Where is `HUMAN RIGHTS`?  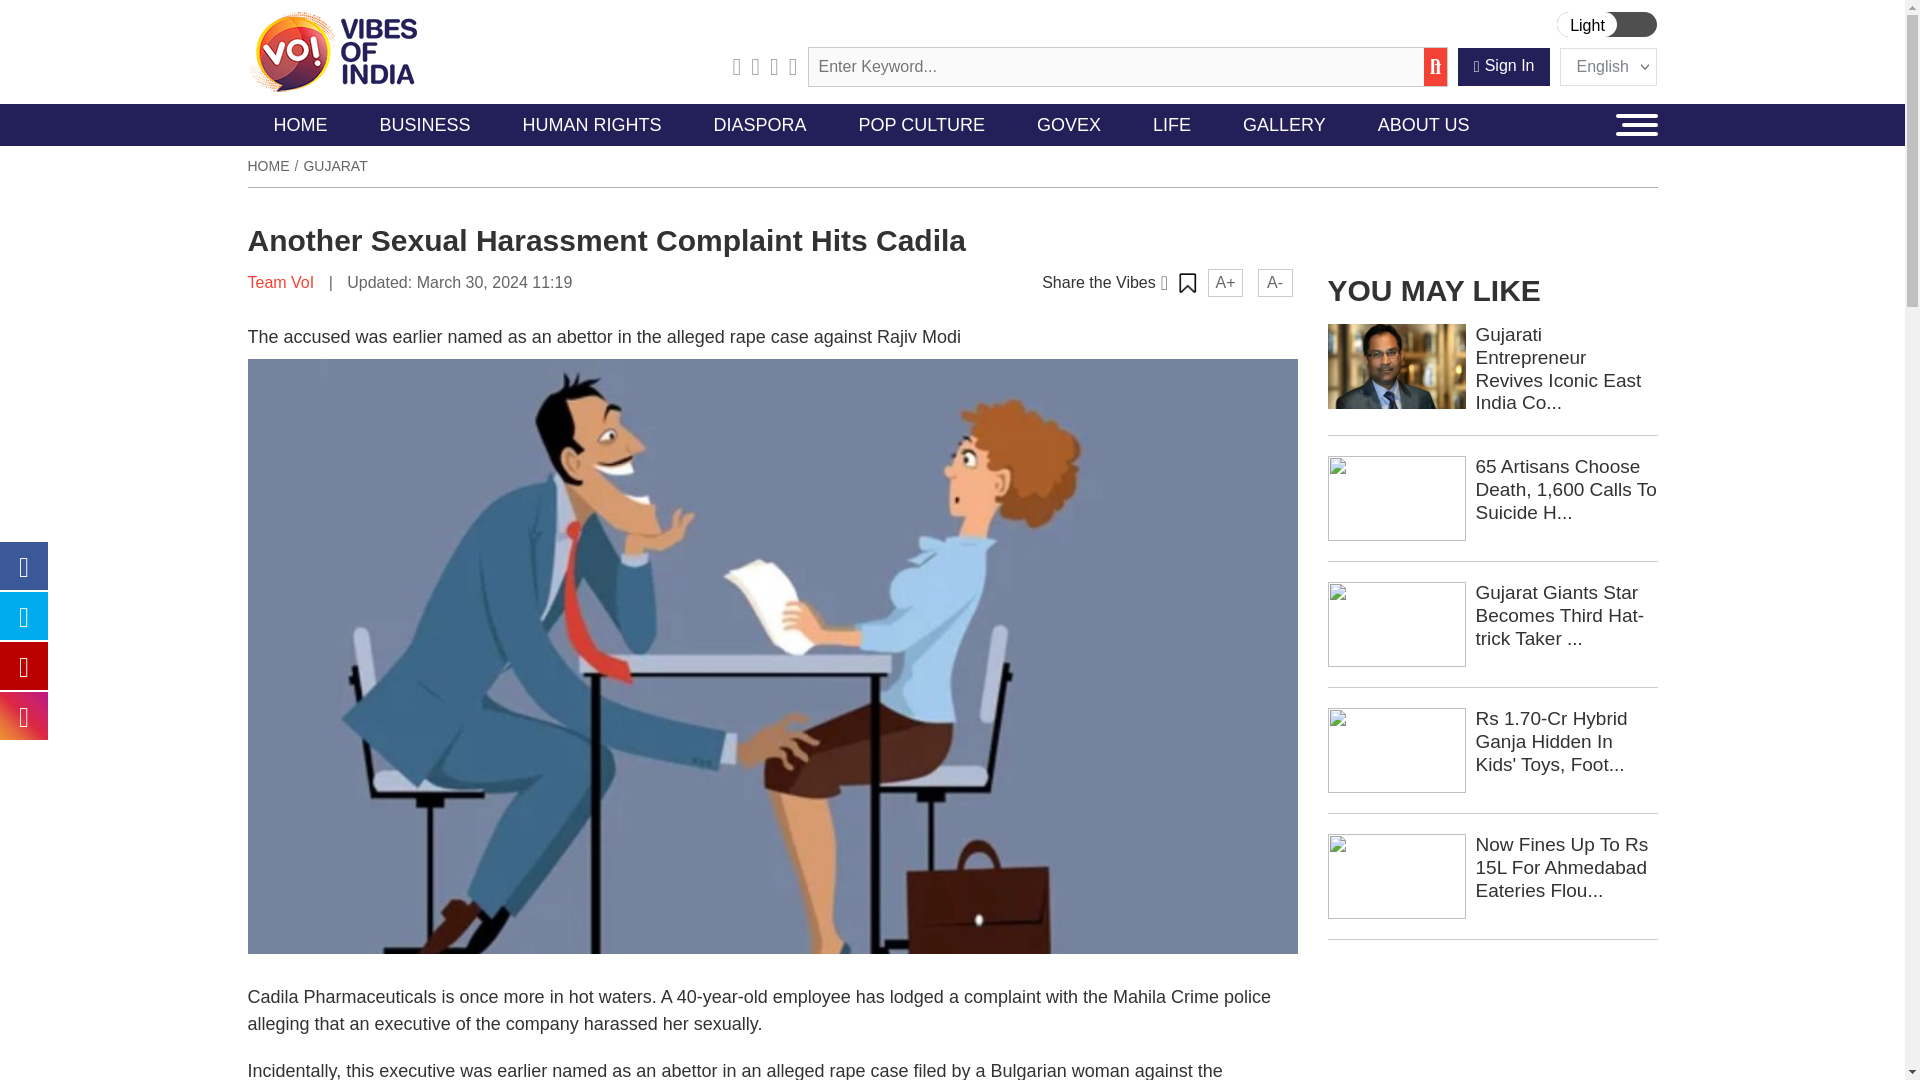
HUMAN RIGHTS is located at coordinates (592, 124).